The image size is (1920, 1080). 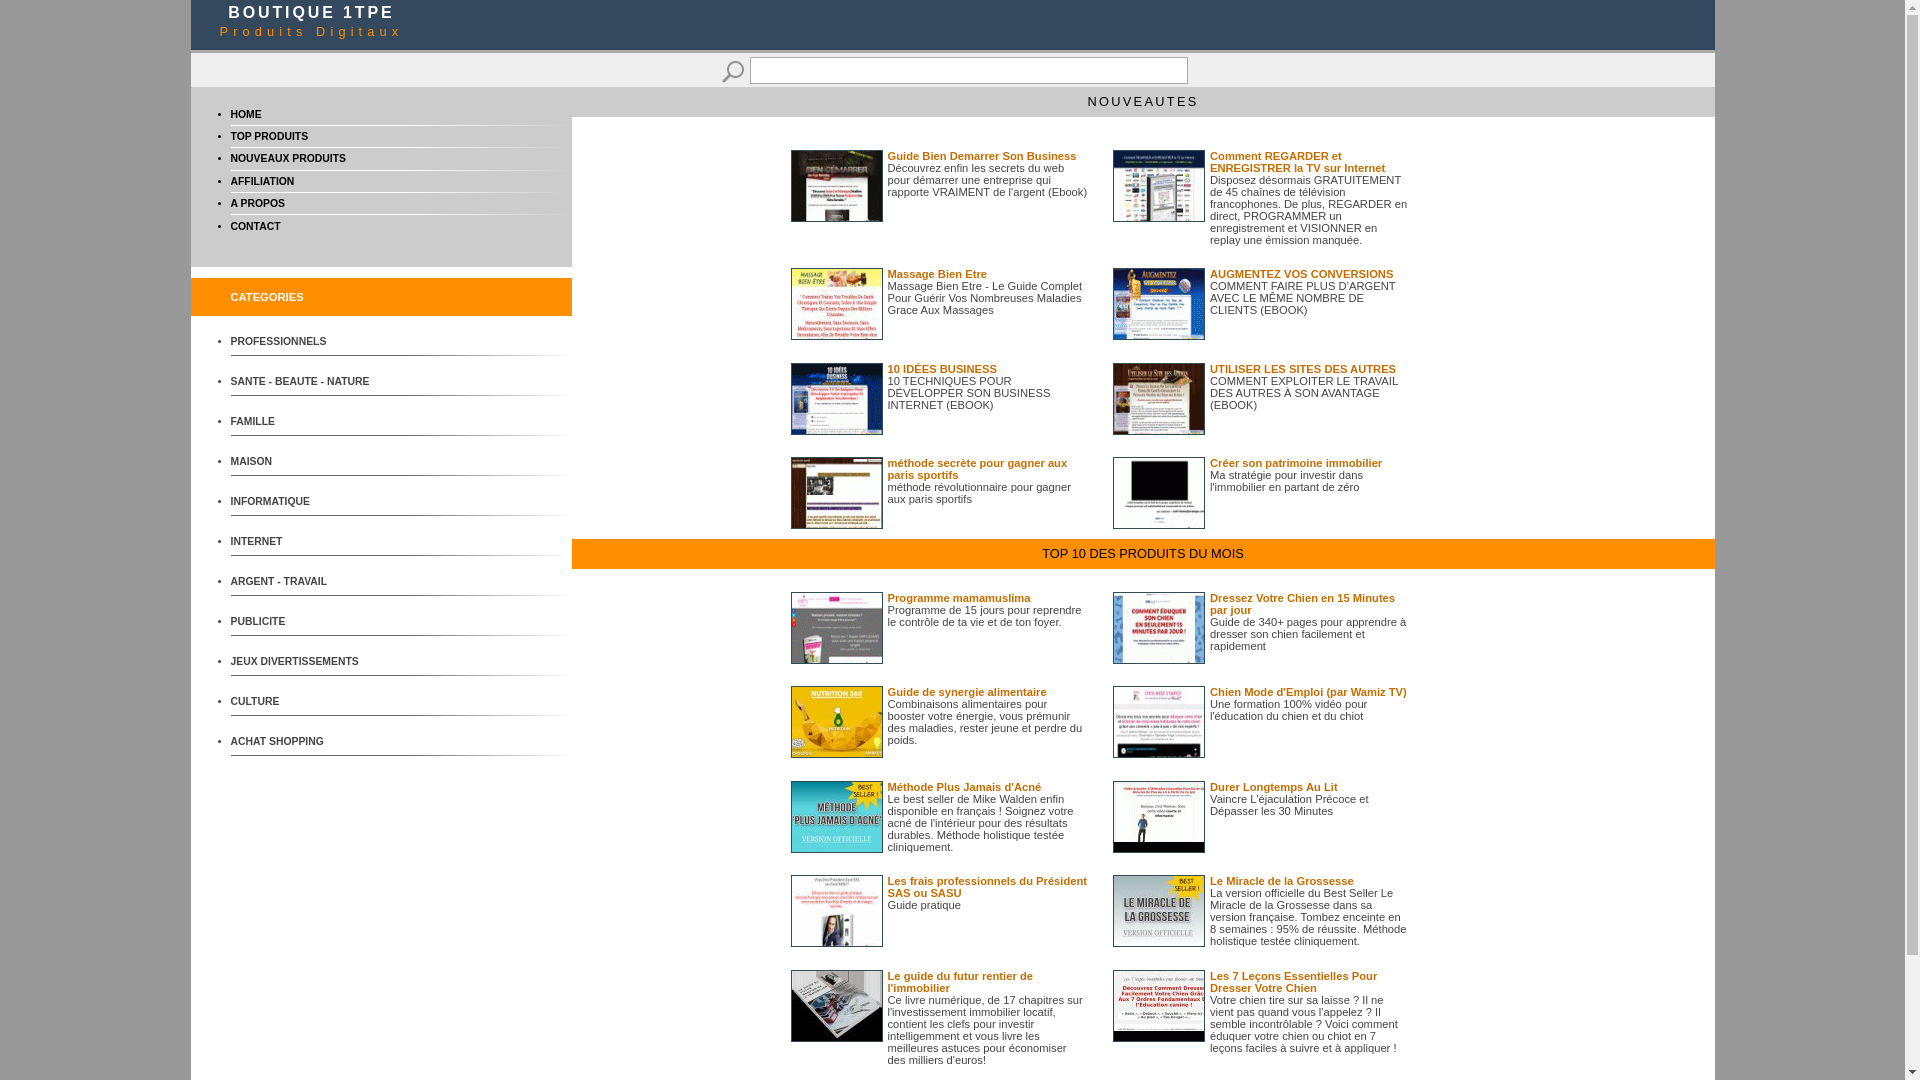 I want to click on PUBLICITE, so click(x=305, y=622).